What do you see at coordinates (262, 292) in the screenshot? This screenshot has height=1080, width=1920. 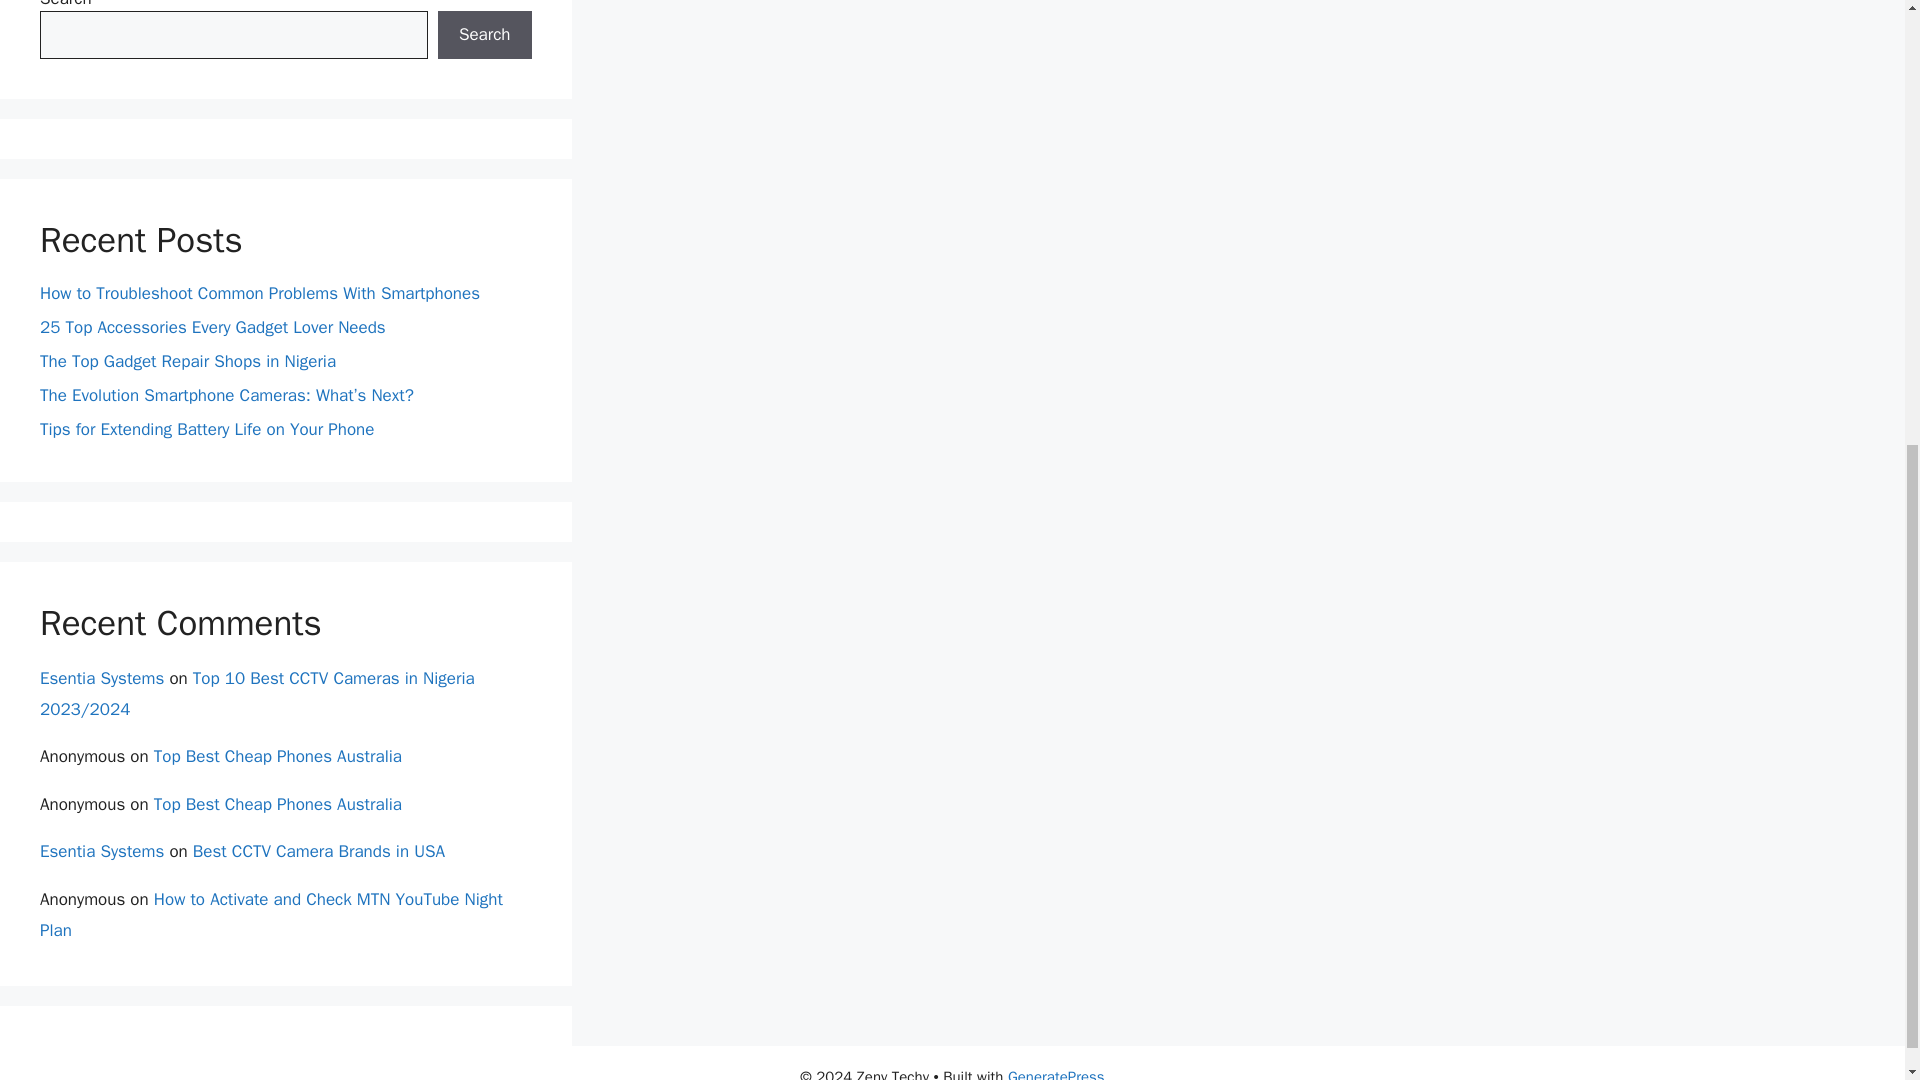 I see `How to Troubleshoot Common Problems With Smartphones ` at bounding box center [262, 292].